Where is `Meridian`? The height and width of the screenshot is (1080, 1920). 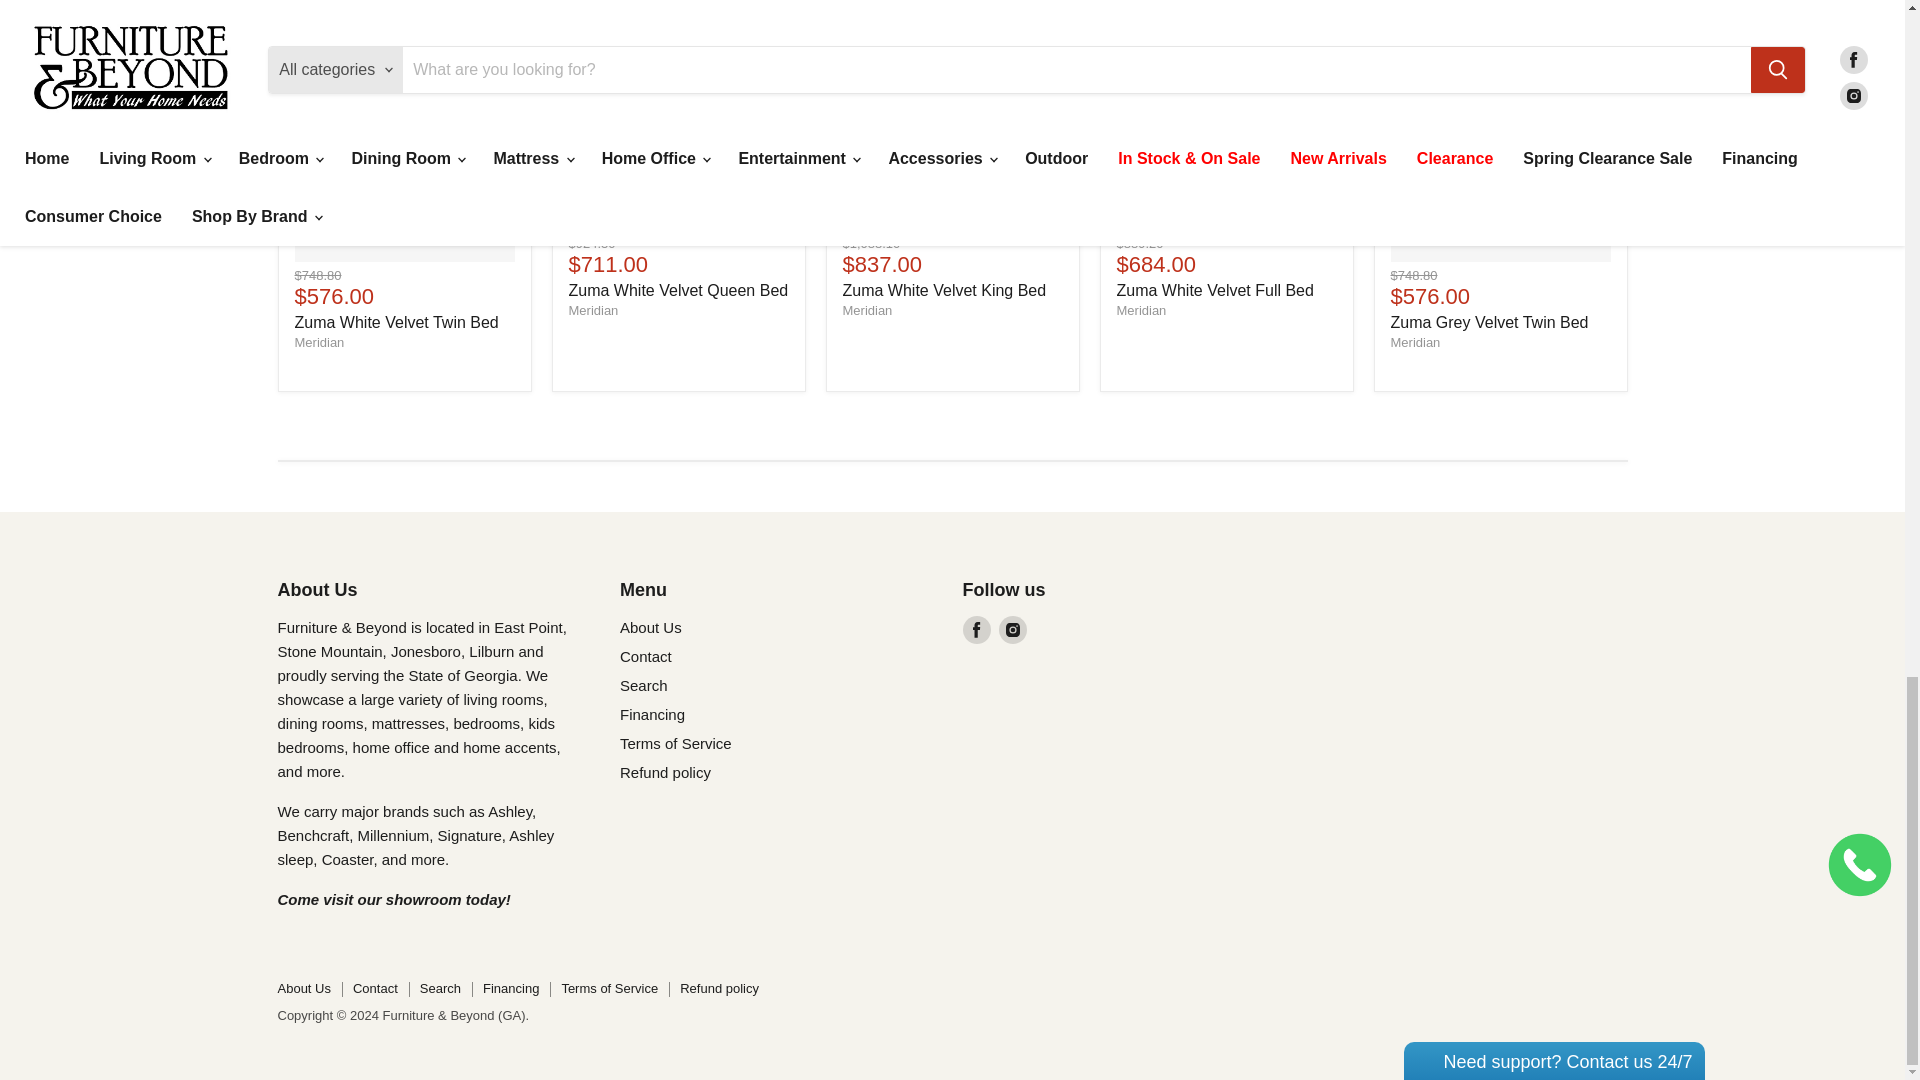 Meridian is located at coordinates (1140, 310).